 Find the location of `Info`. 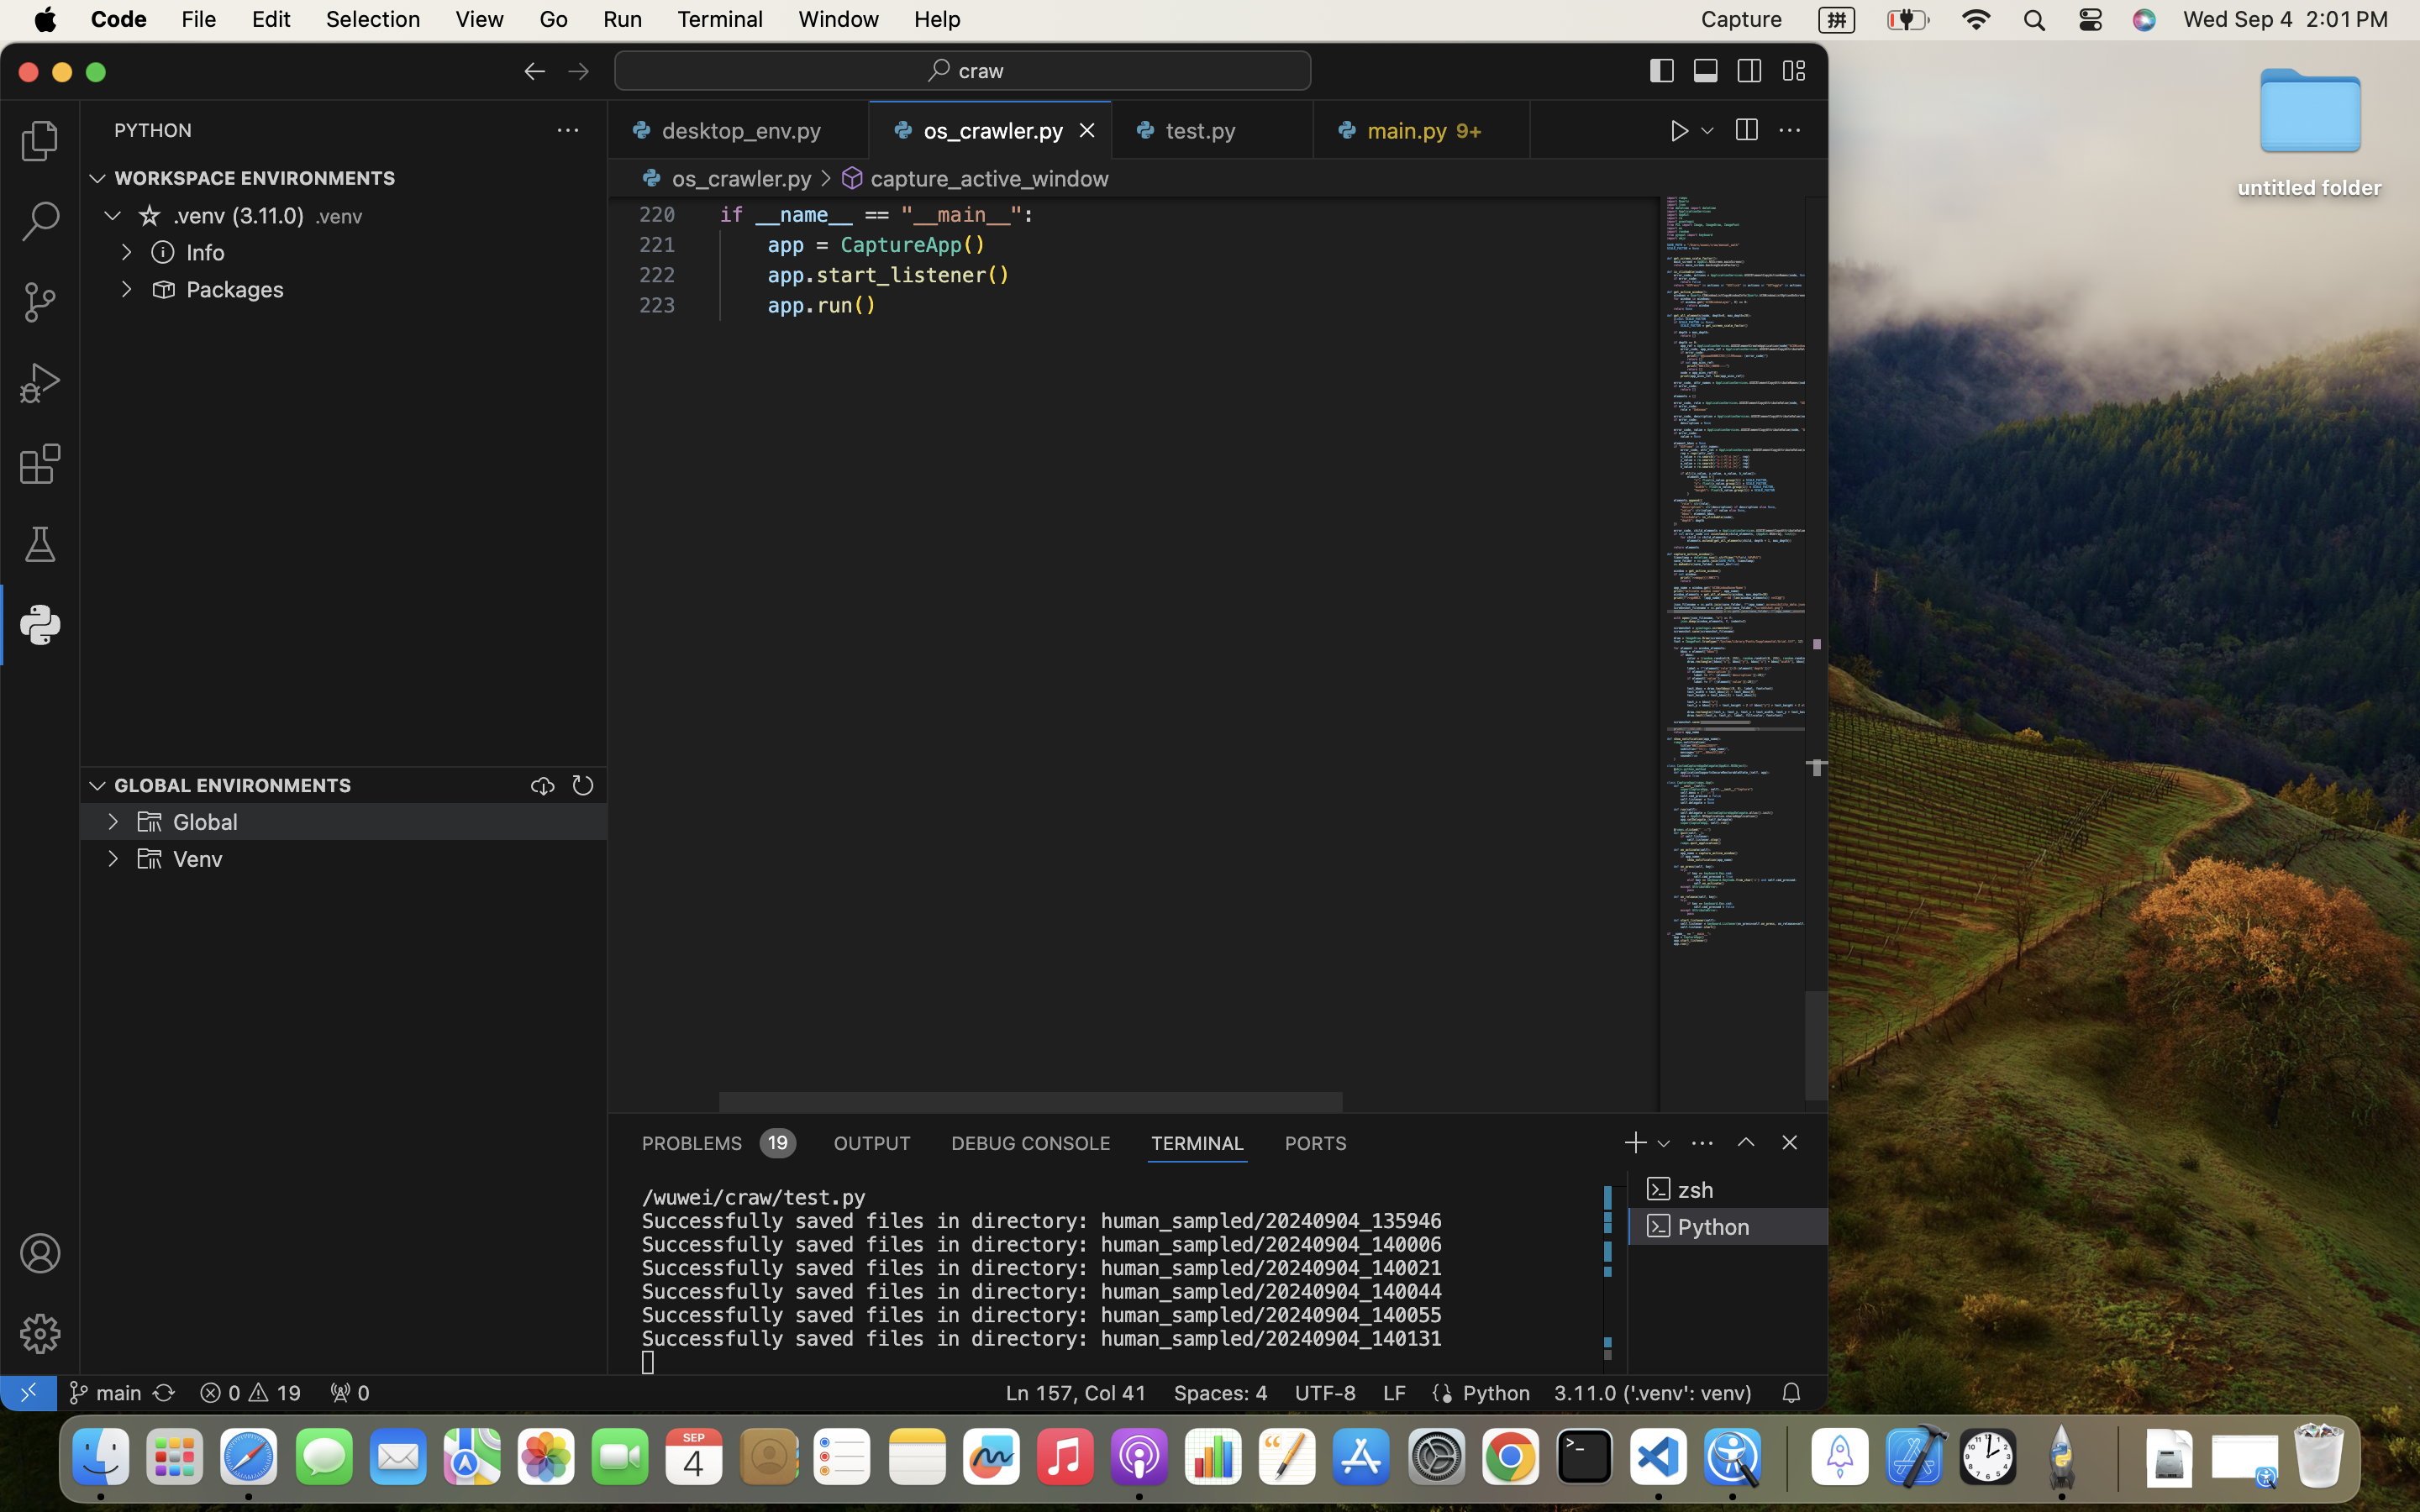

Info is located at coordinates (206, 253).